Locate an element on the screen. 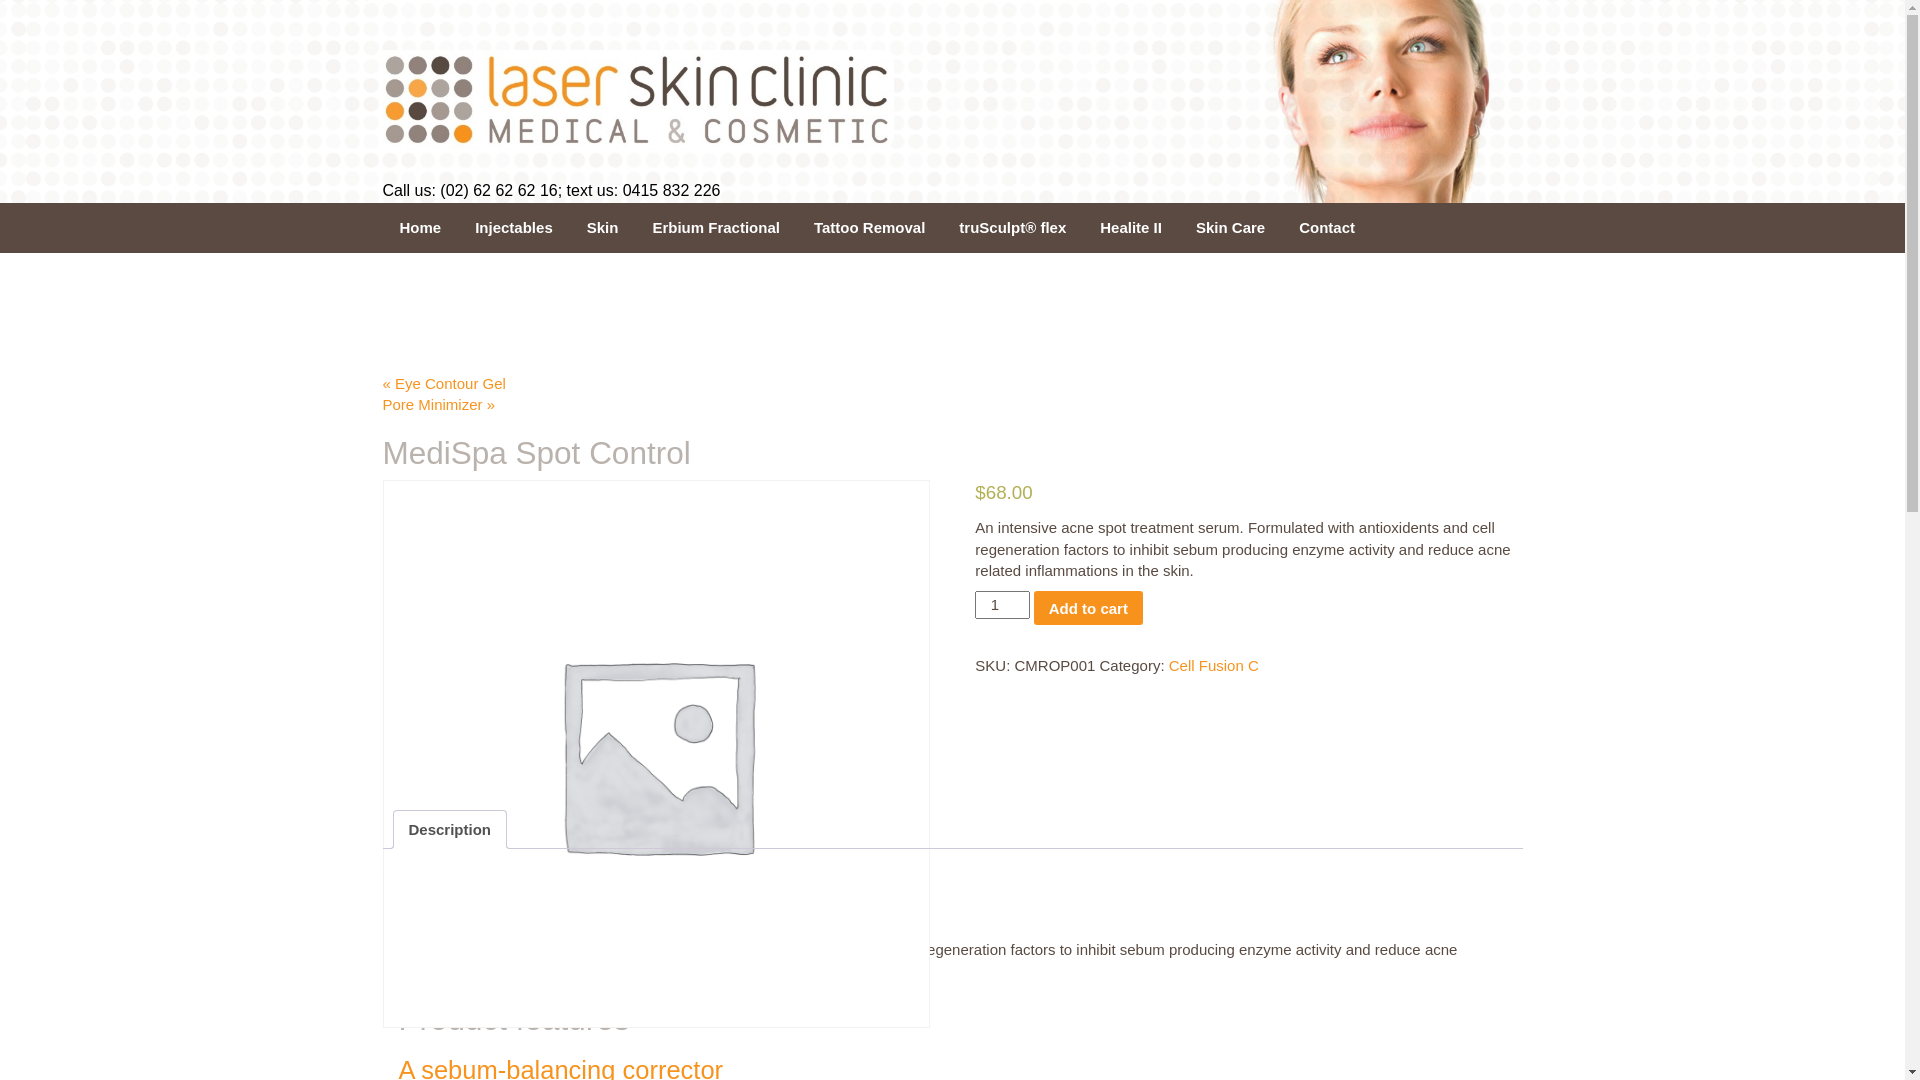 This screenshot has height=1080, width=1920. Cell Fusion C is located at coordinates (1214, 666).